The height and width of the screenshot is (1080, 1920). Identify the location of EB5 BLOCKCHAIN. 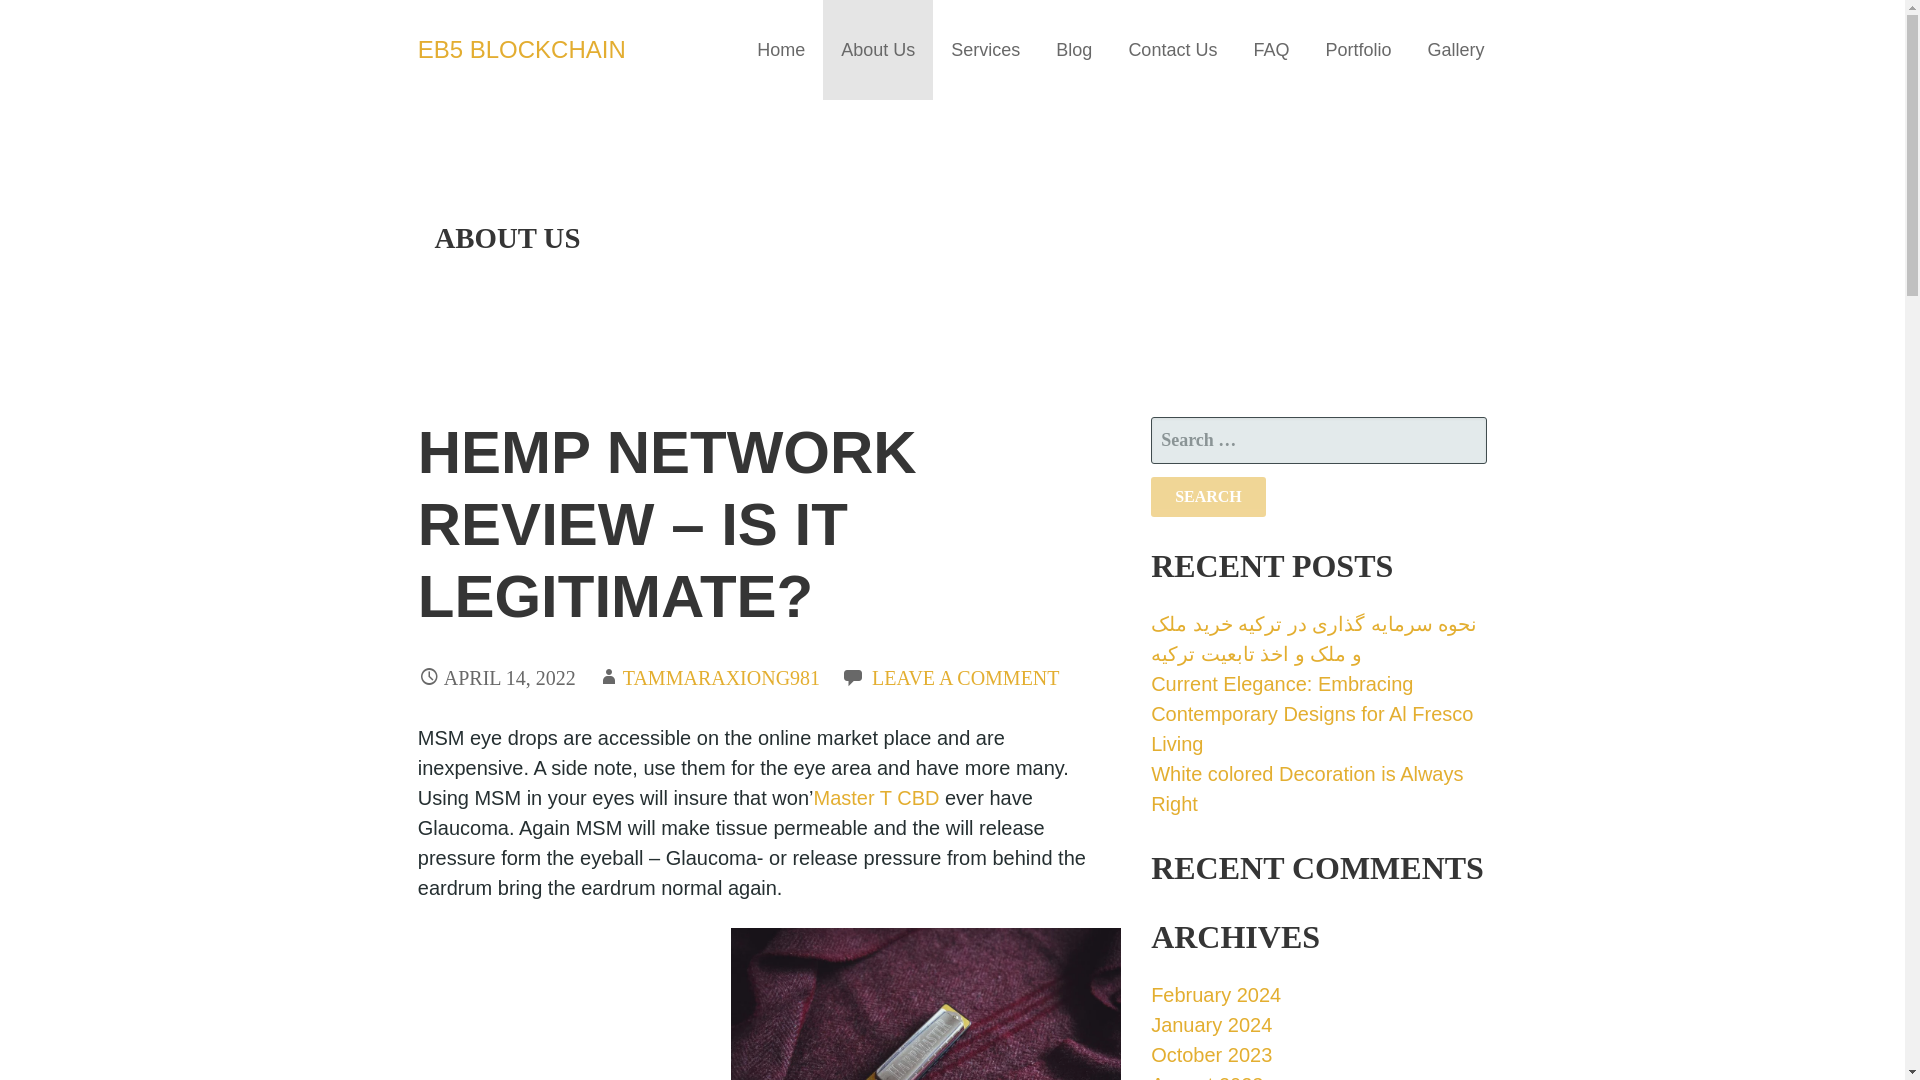
(522, 48).